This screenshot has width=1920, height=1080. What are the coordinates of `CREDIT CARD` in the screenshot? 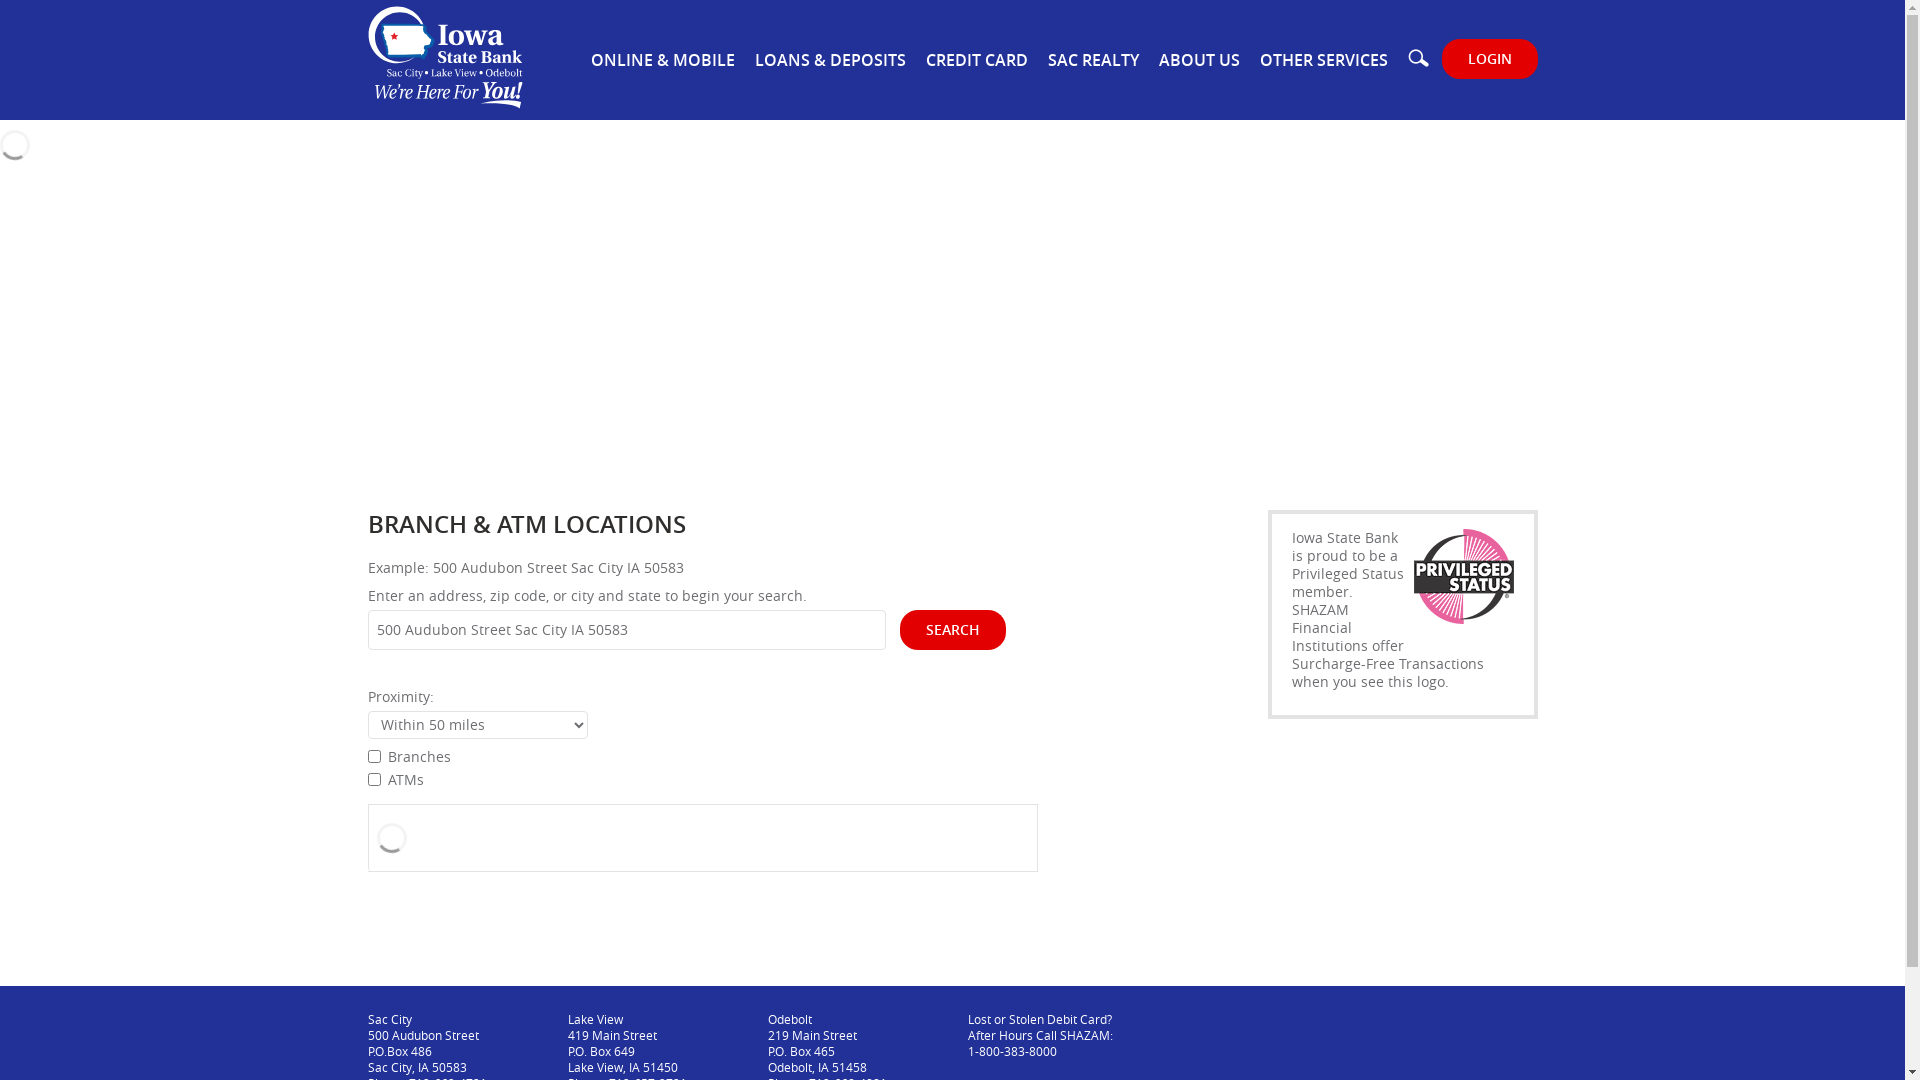 It's located at (977, 60).